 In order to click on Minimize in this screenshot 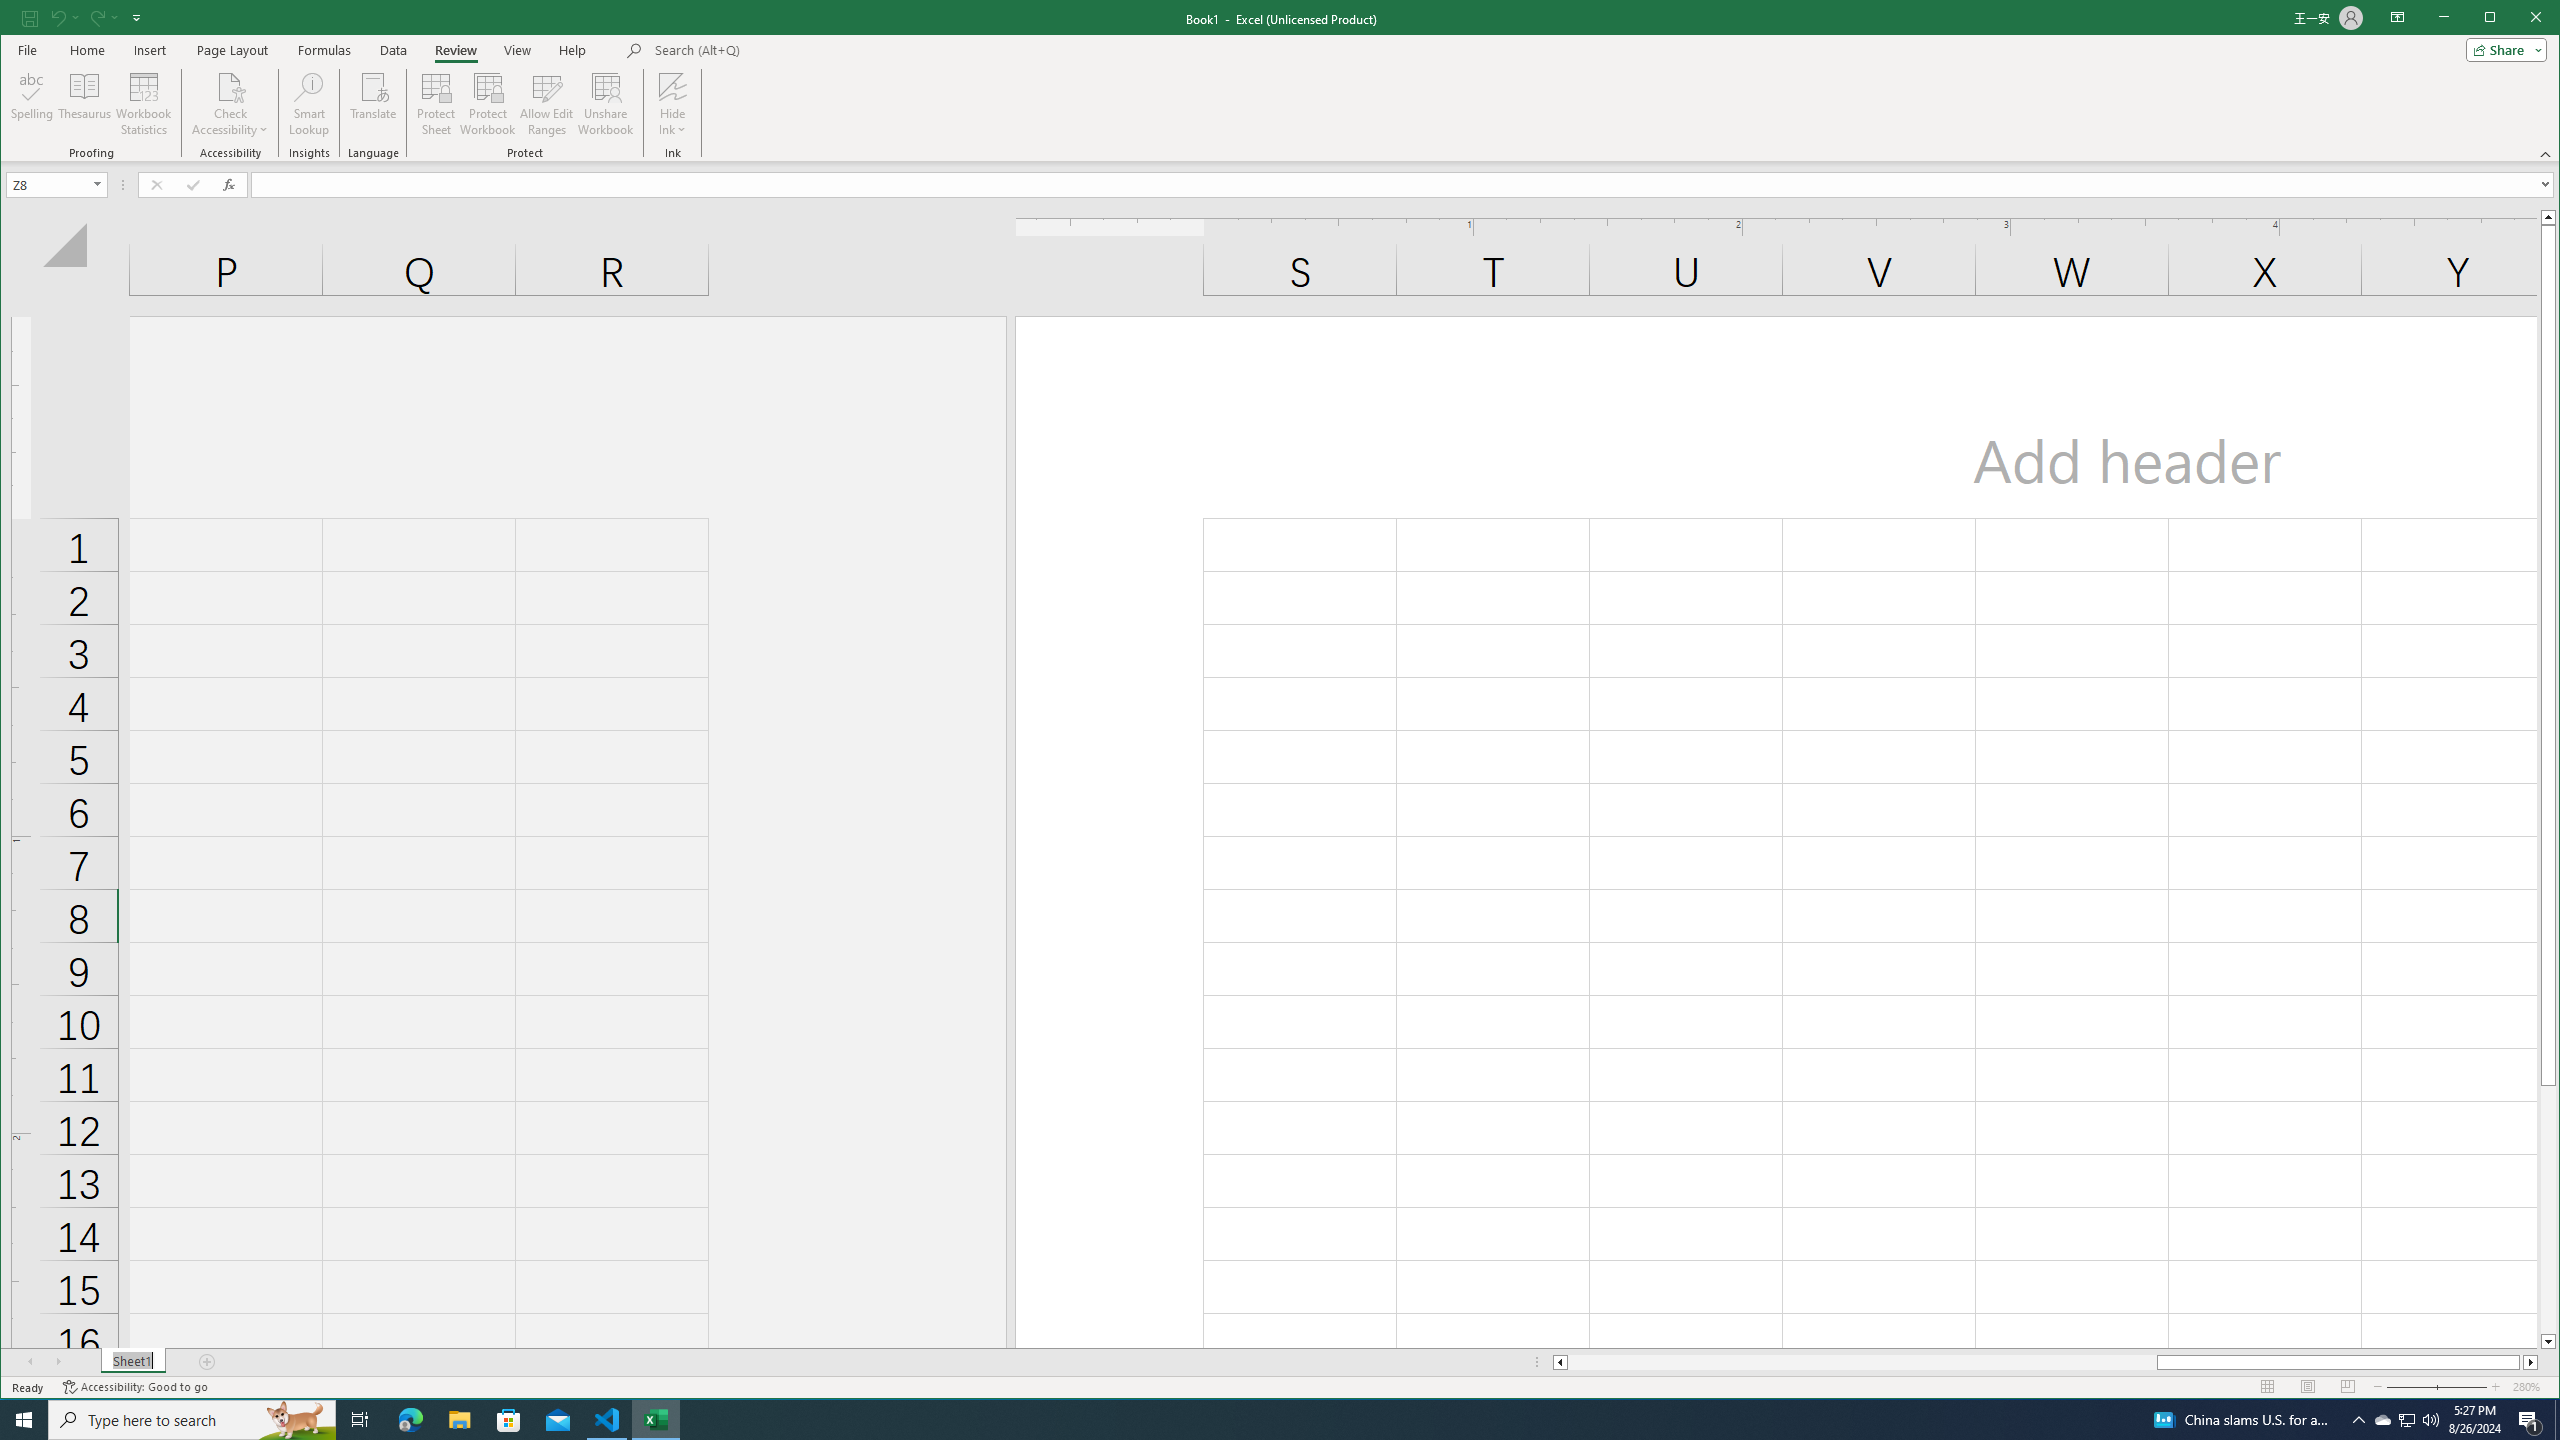, I will do `click(2496, 19)`.